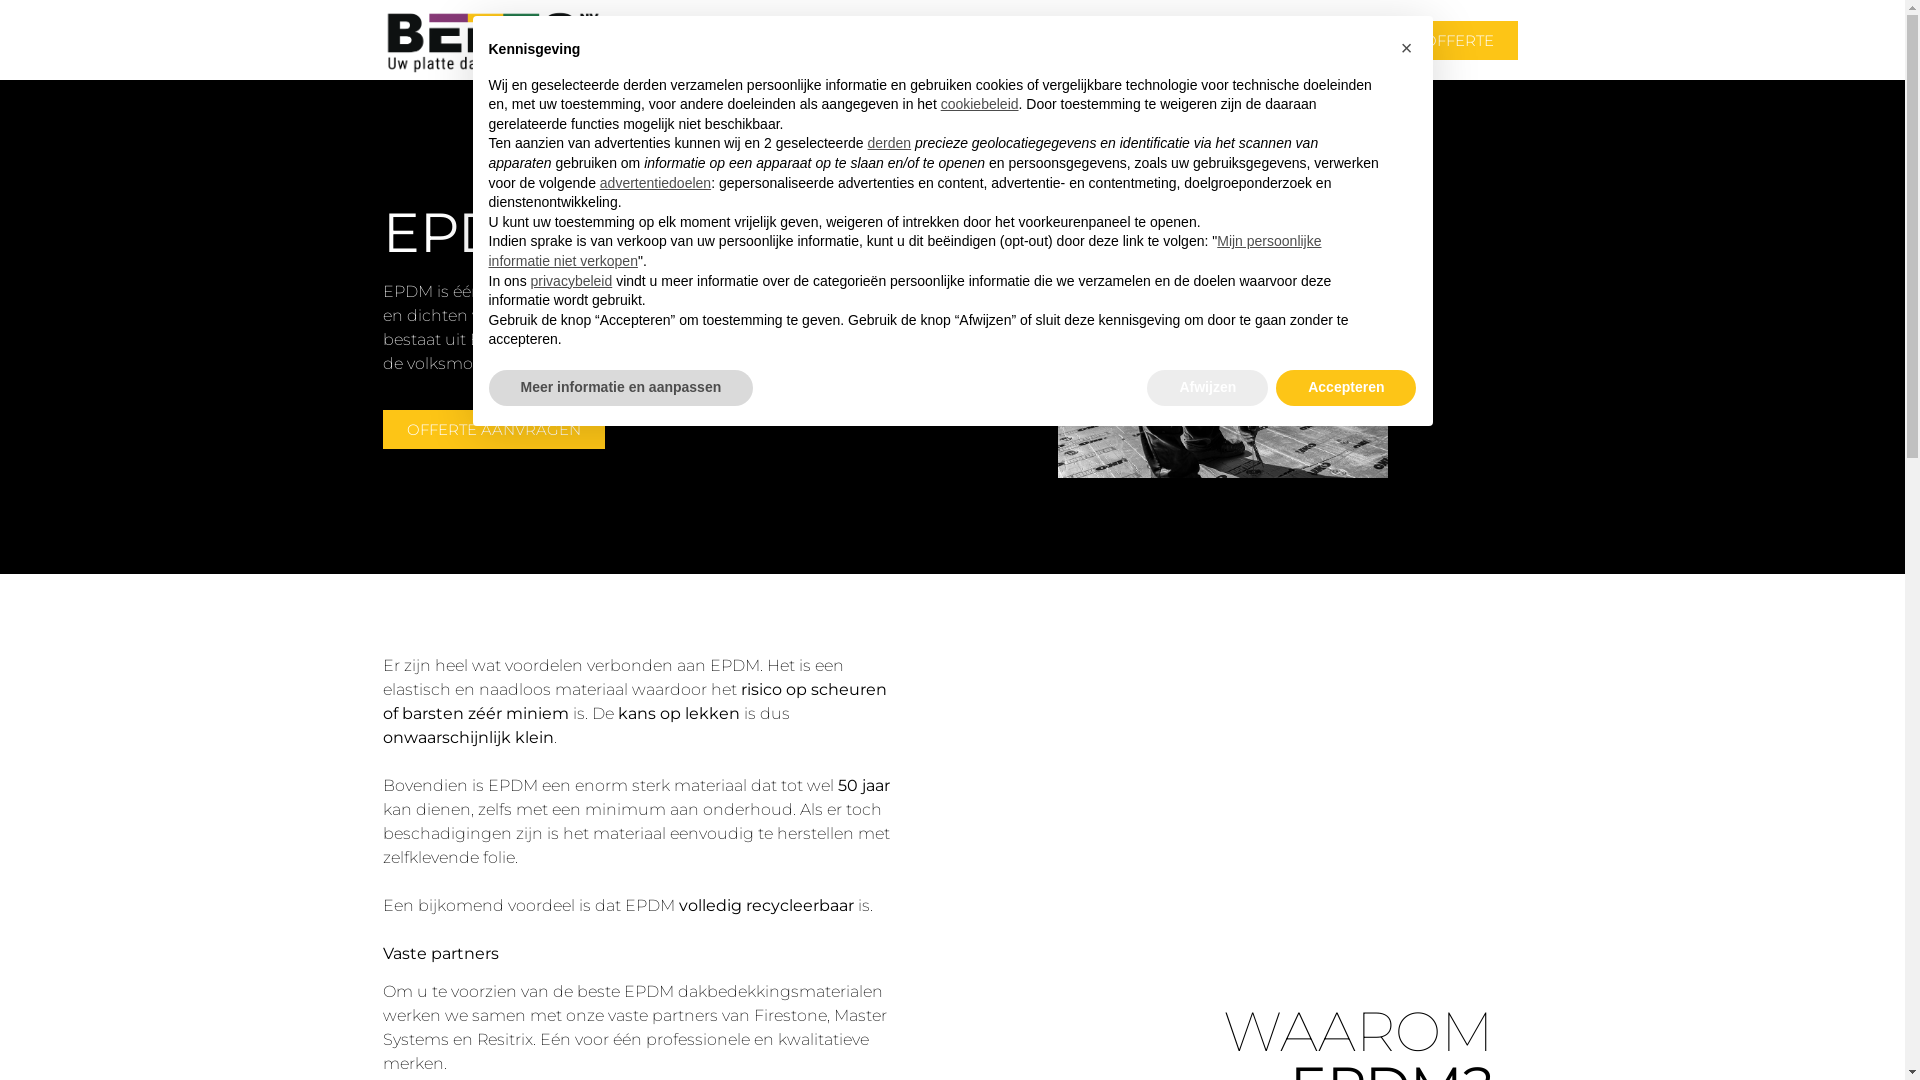 This screenshot has width=1920, height=1080. What do you see at coordinates (493, 430) in the screenshot?
I see `OFFERTE AANVRAGEN` at bounding box center [493, 430].